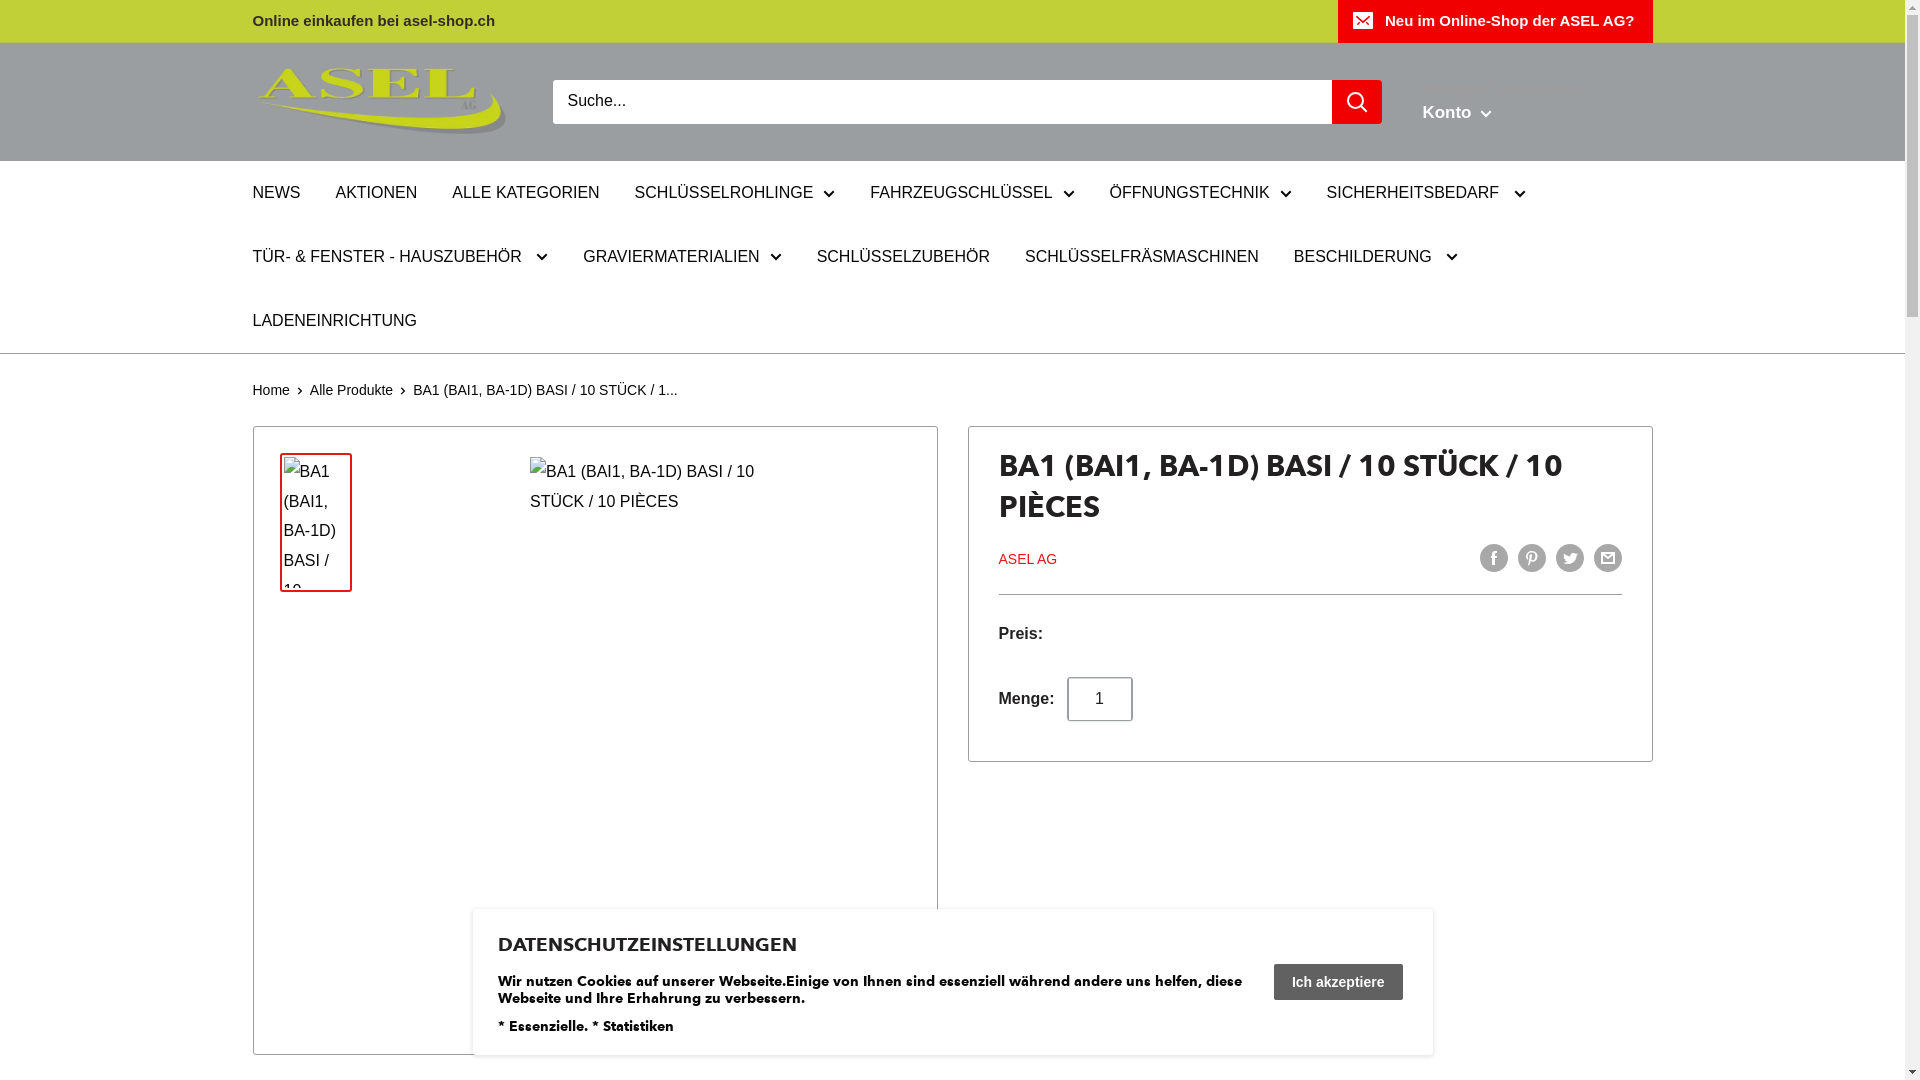 The width and height of the screenshot is (1920, 1080). What do you see at coordinates (374, 21) in the screenshot?
I see `Online einkaufen bei asel-shop.ch` at bounding box center [374, 21].